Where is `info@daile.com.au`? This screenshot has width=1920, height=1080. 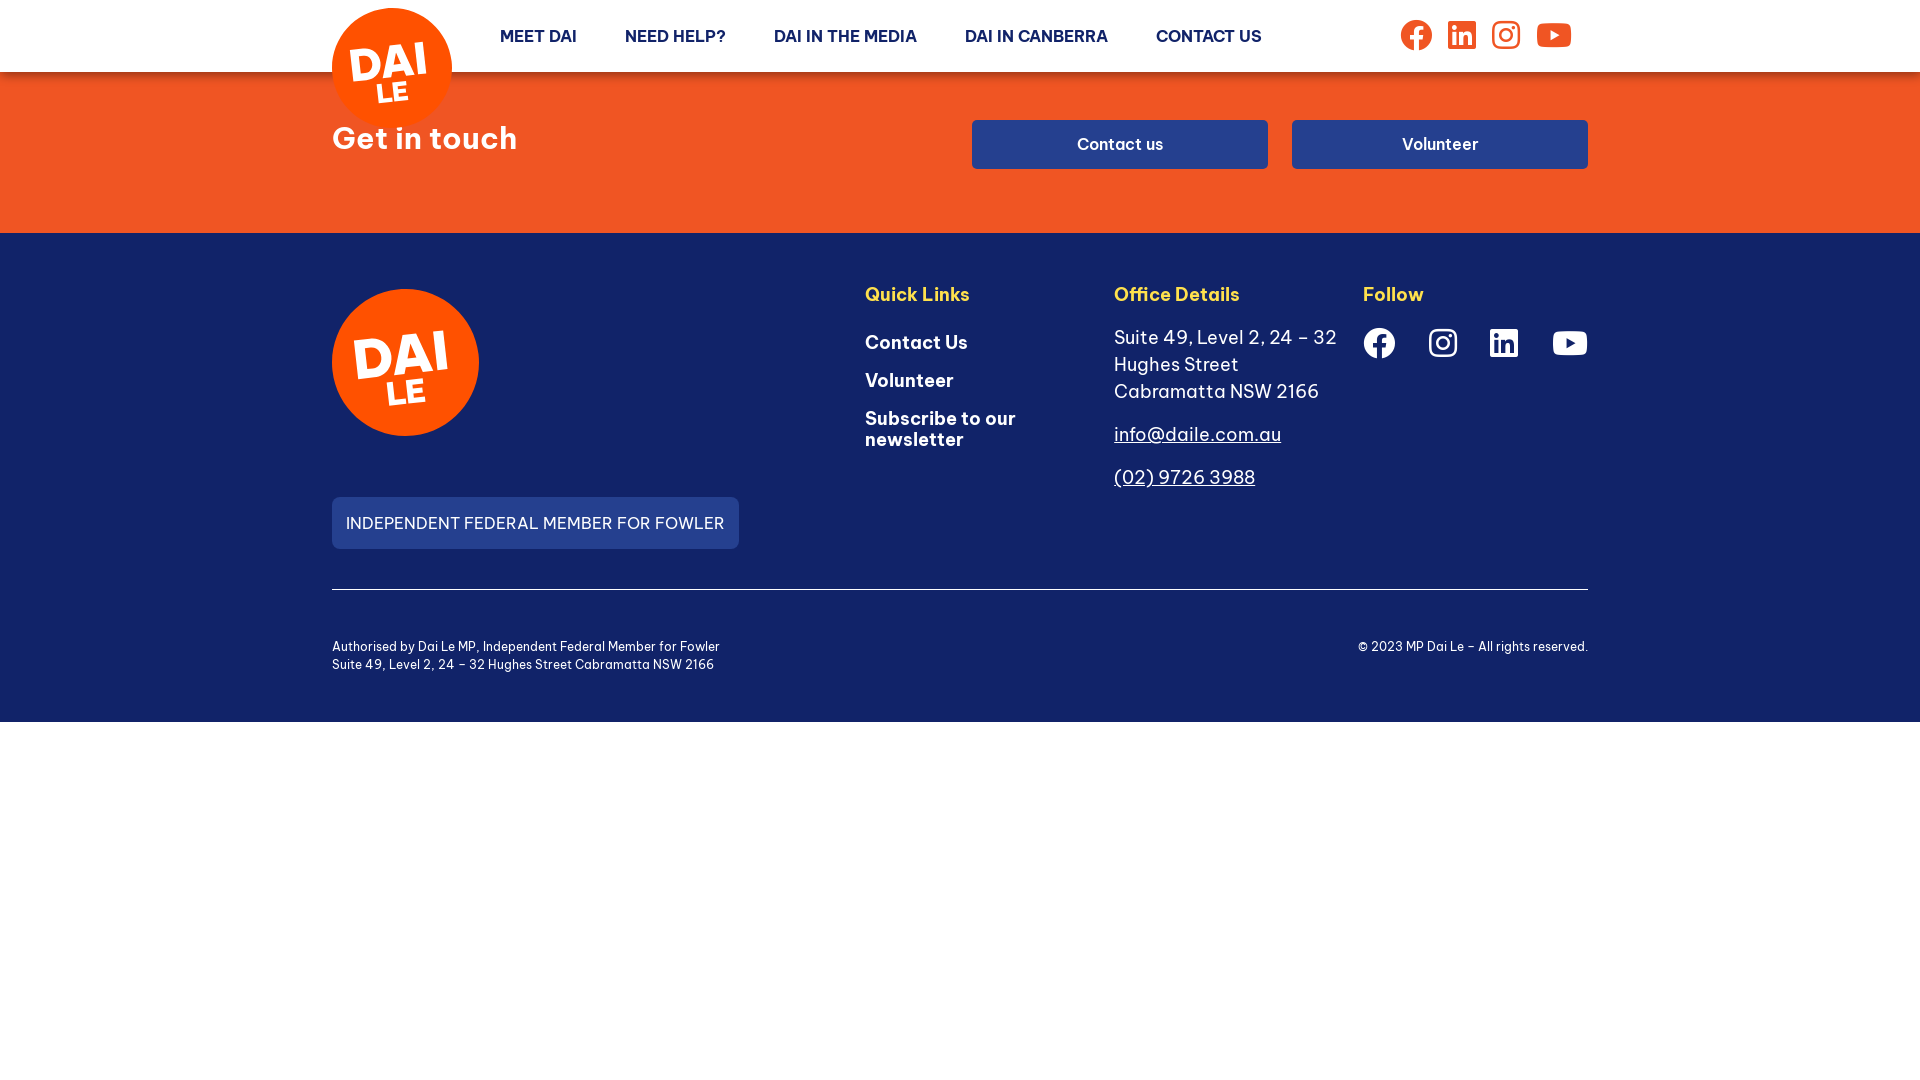
info@daile.com.au is located at coordinates (1198, 434).